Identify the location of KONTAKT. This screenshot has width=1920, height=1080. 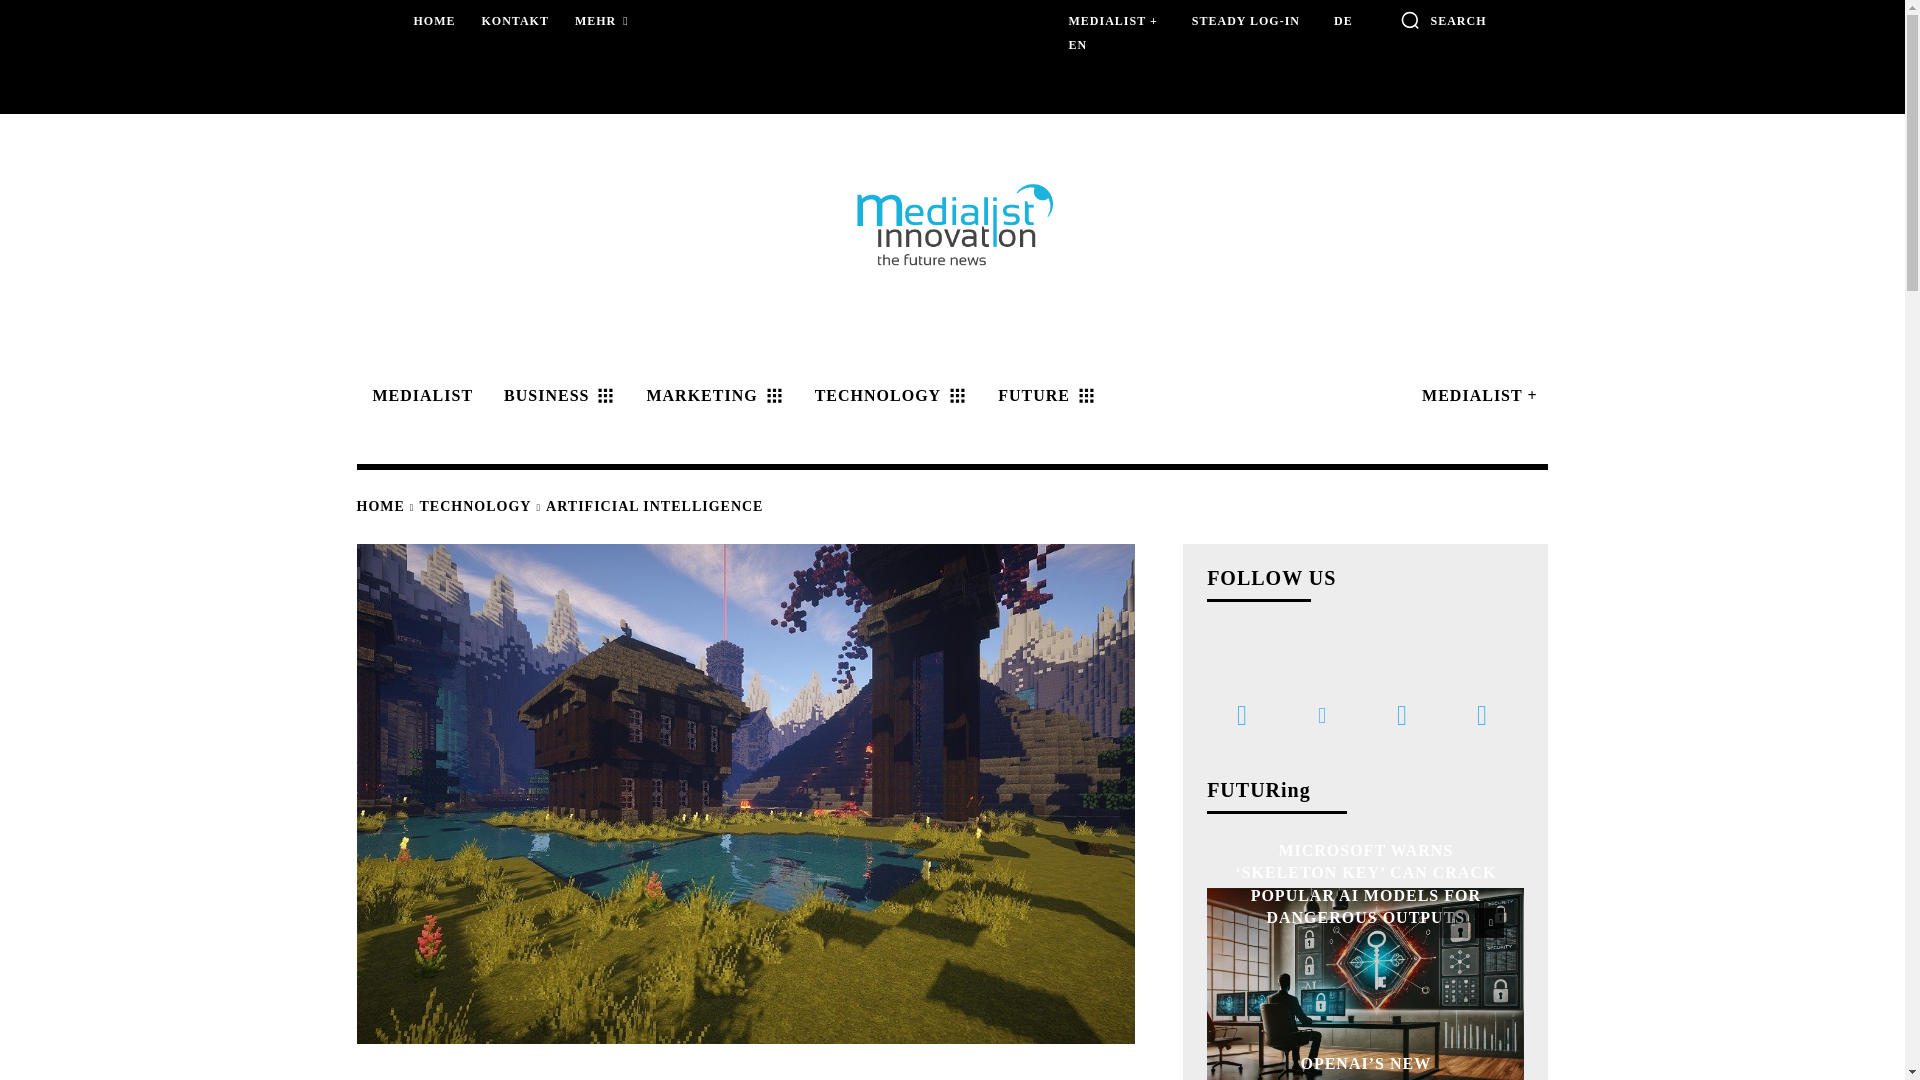
(515, 21).